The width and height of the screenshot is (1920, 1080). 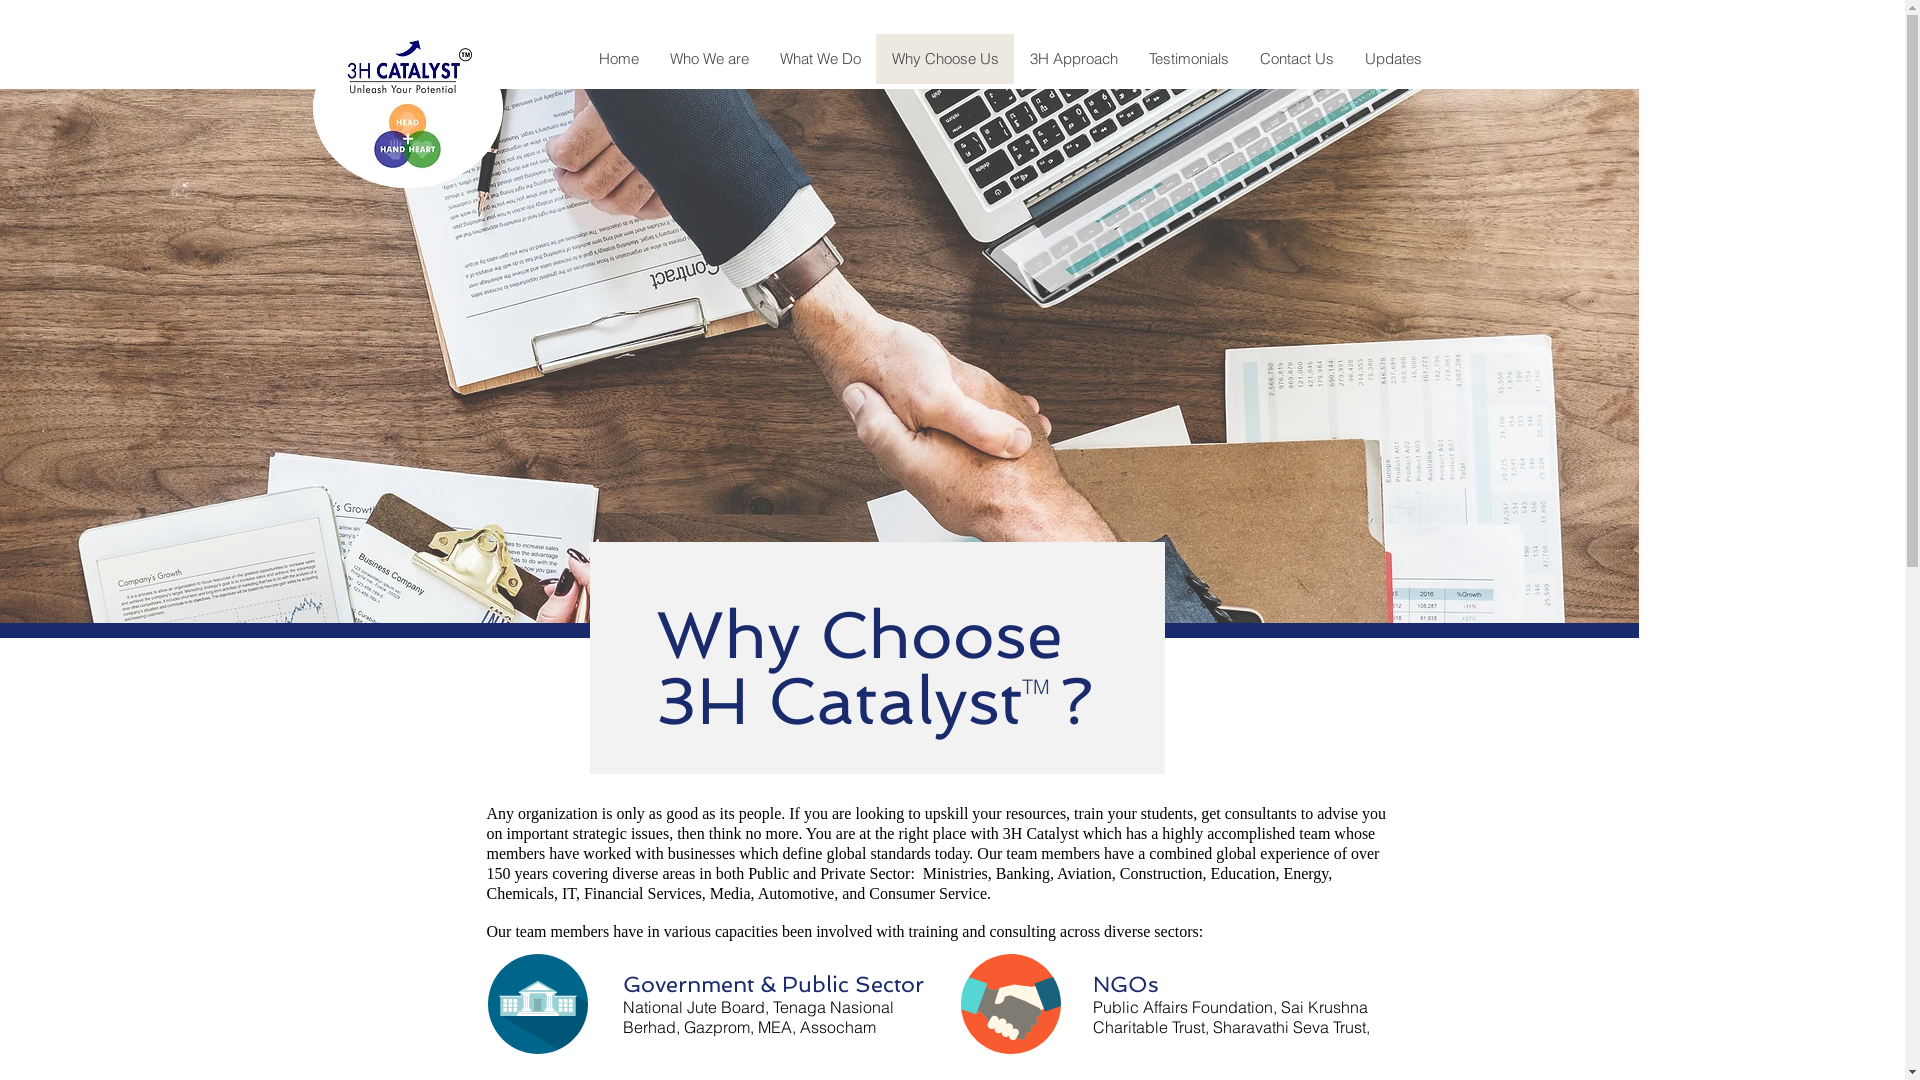 What do you see at coordinates (944, 59) in the screenshot?
I see `Why Choose Us` at bounding box center [944, 59].